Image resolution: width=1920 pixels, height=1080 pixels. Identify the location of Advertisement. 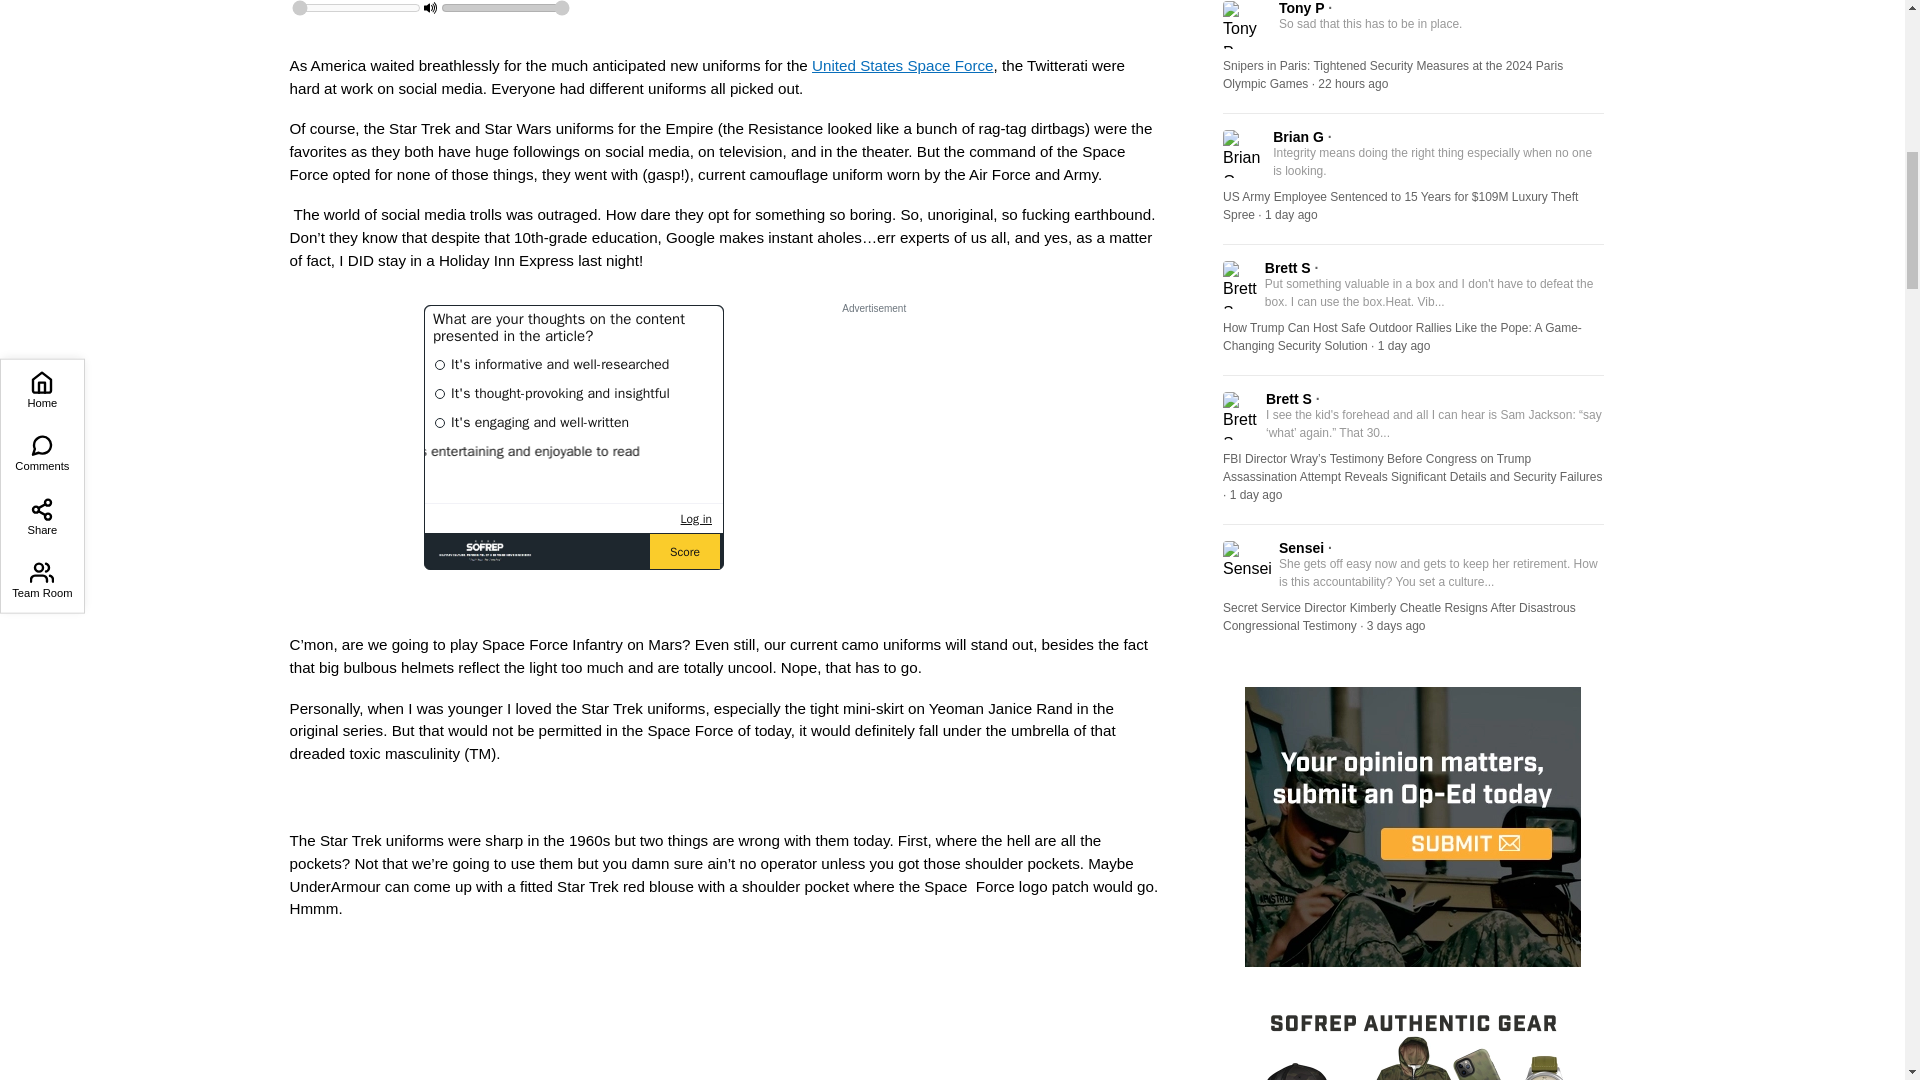
(724, 1016).